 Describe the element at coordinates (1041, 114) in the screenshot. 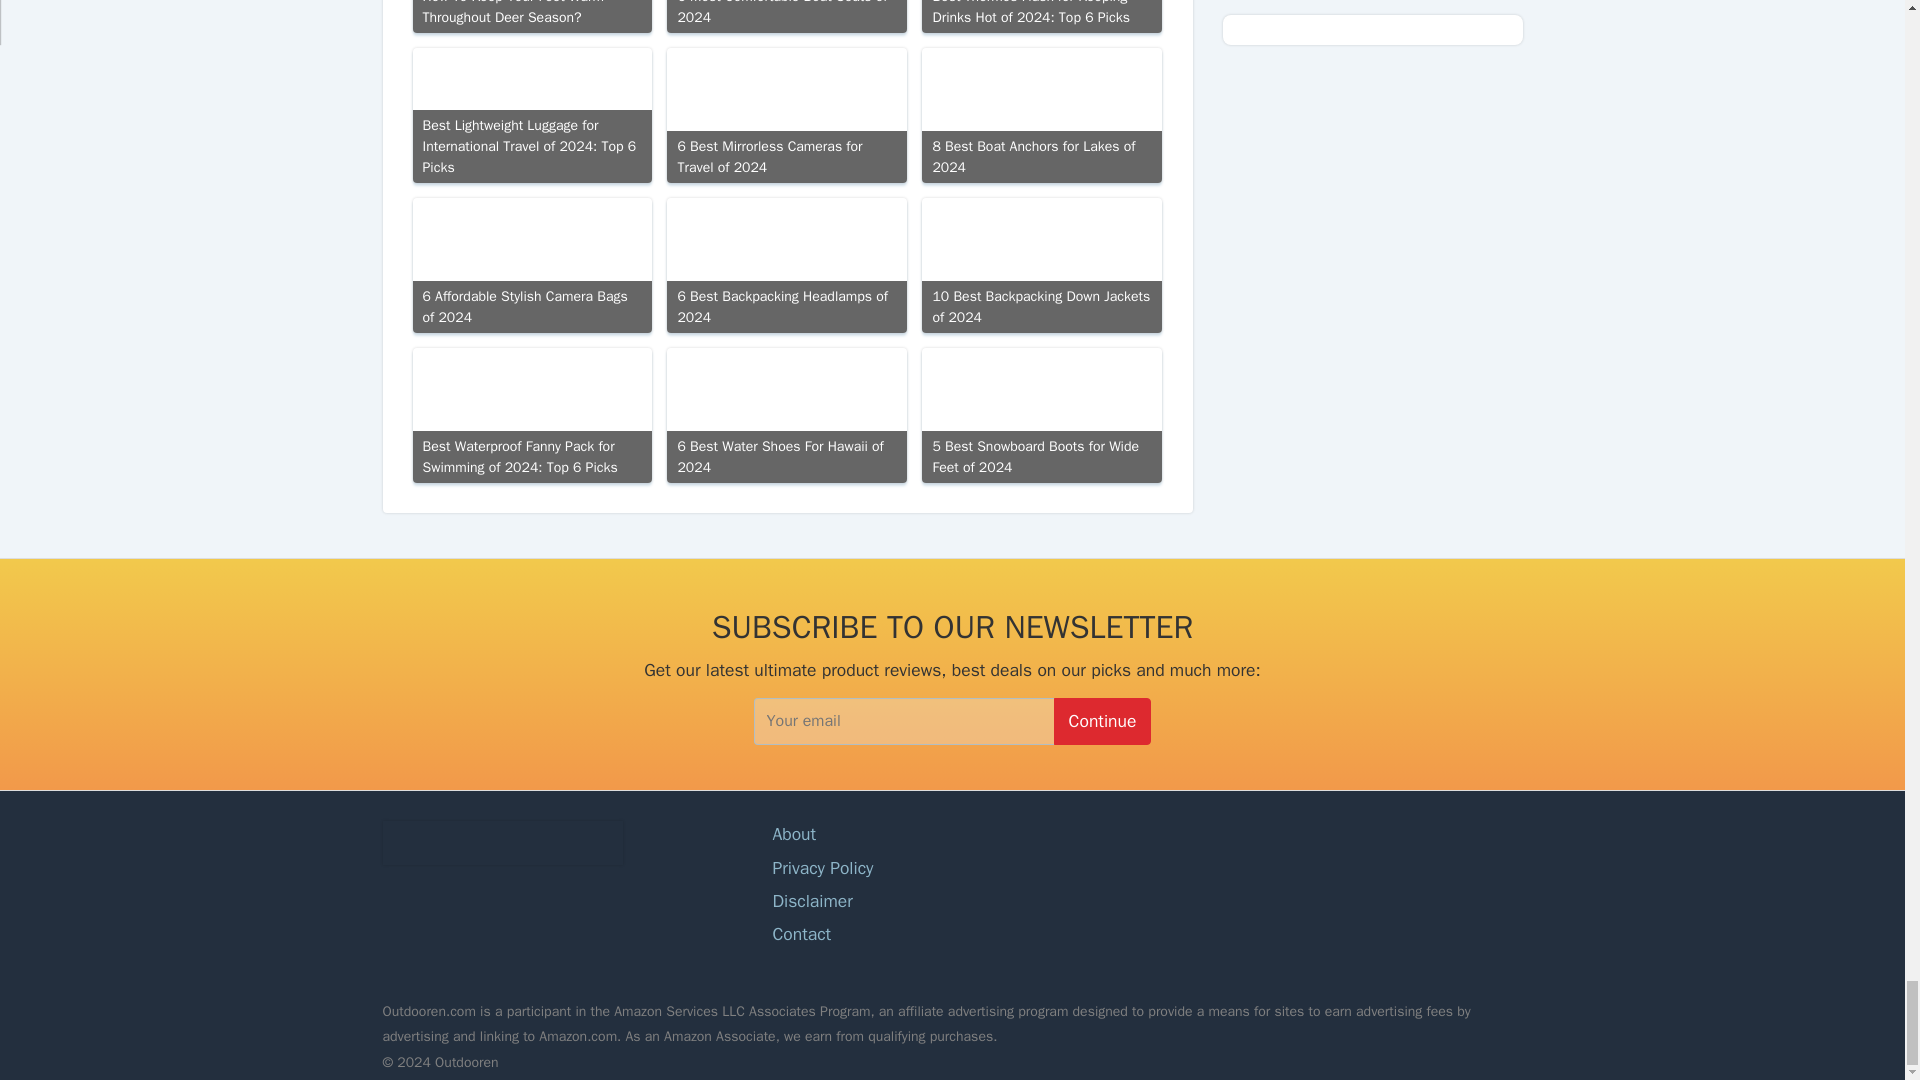

I see `8 Best Boat Anchors for Lakes of 2024` at that location.